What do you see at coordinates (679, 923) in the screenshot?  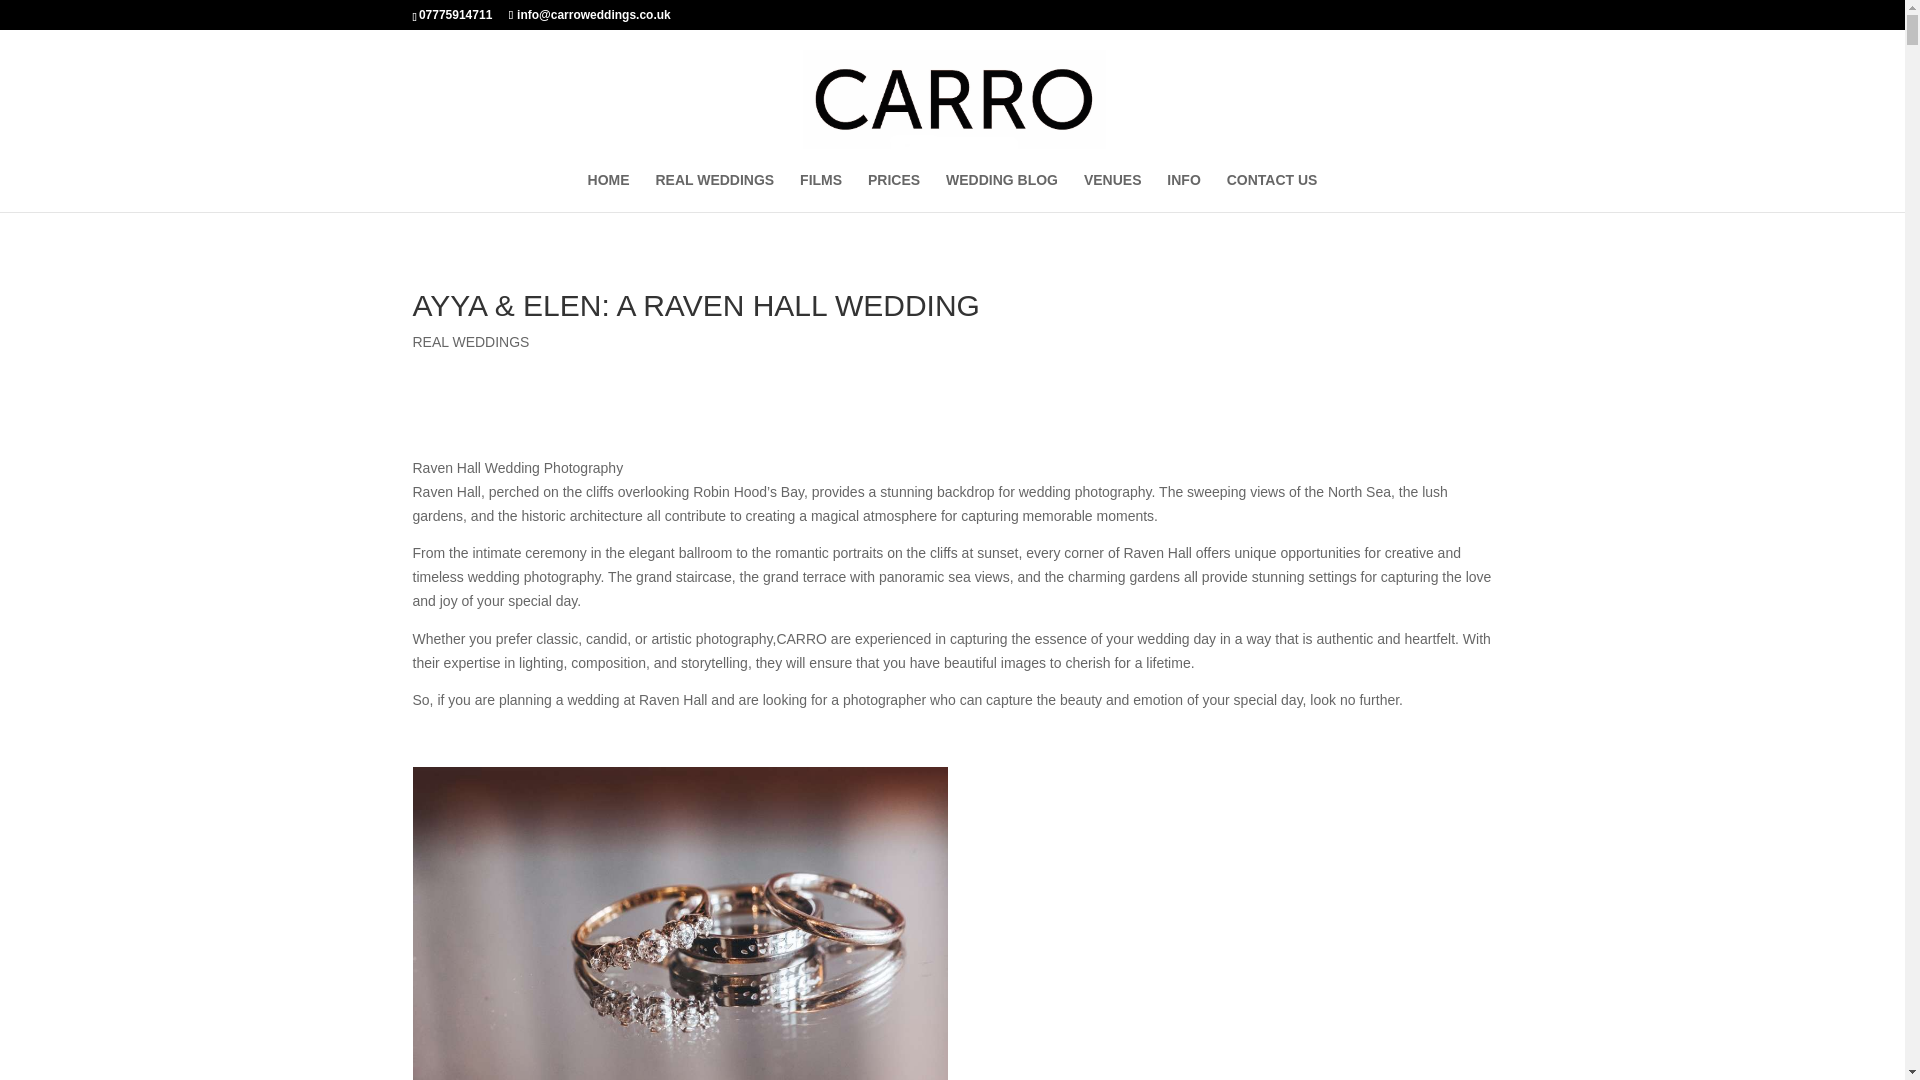 I see `080623 Ayya and Elen Raven Hall Photos Socials Web-1` at bounding box center [679, 923].